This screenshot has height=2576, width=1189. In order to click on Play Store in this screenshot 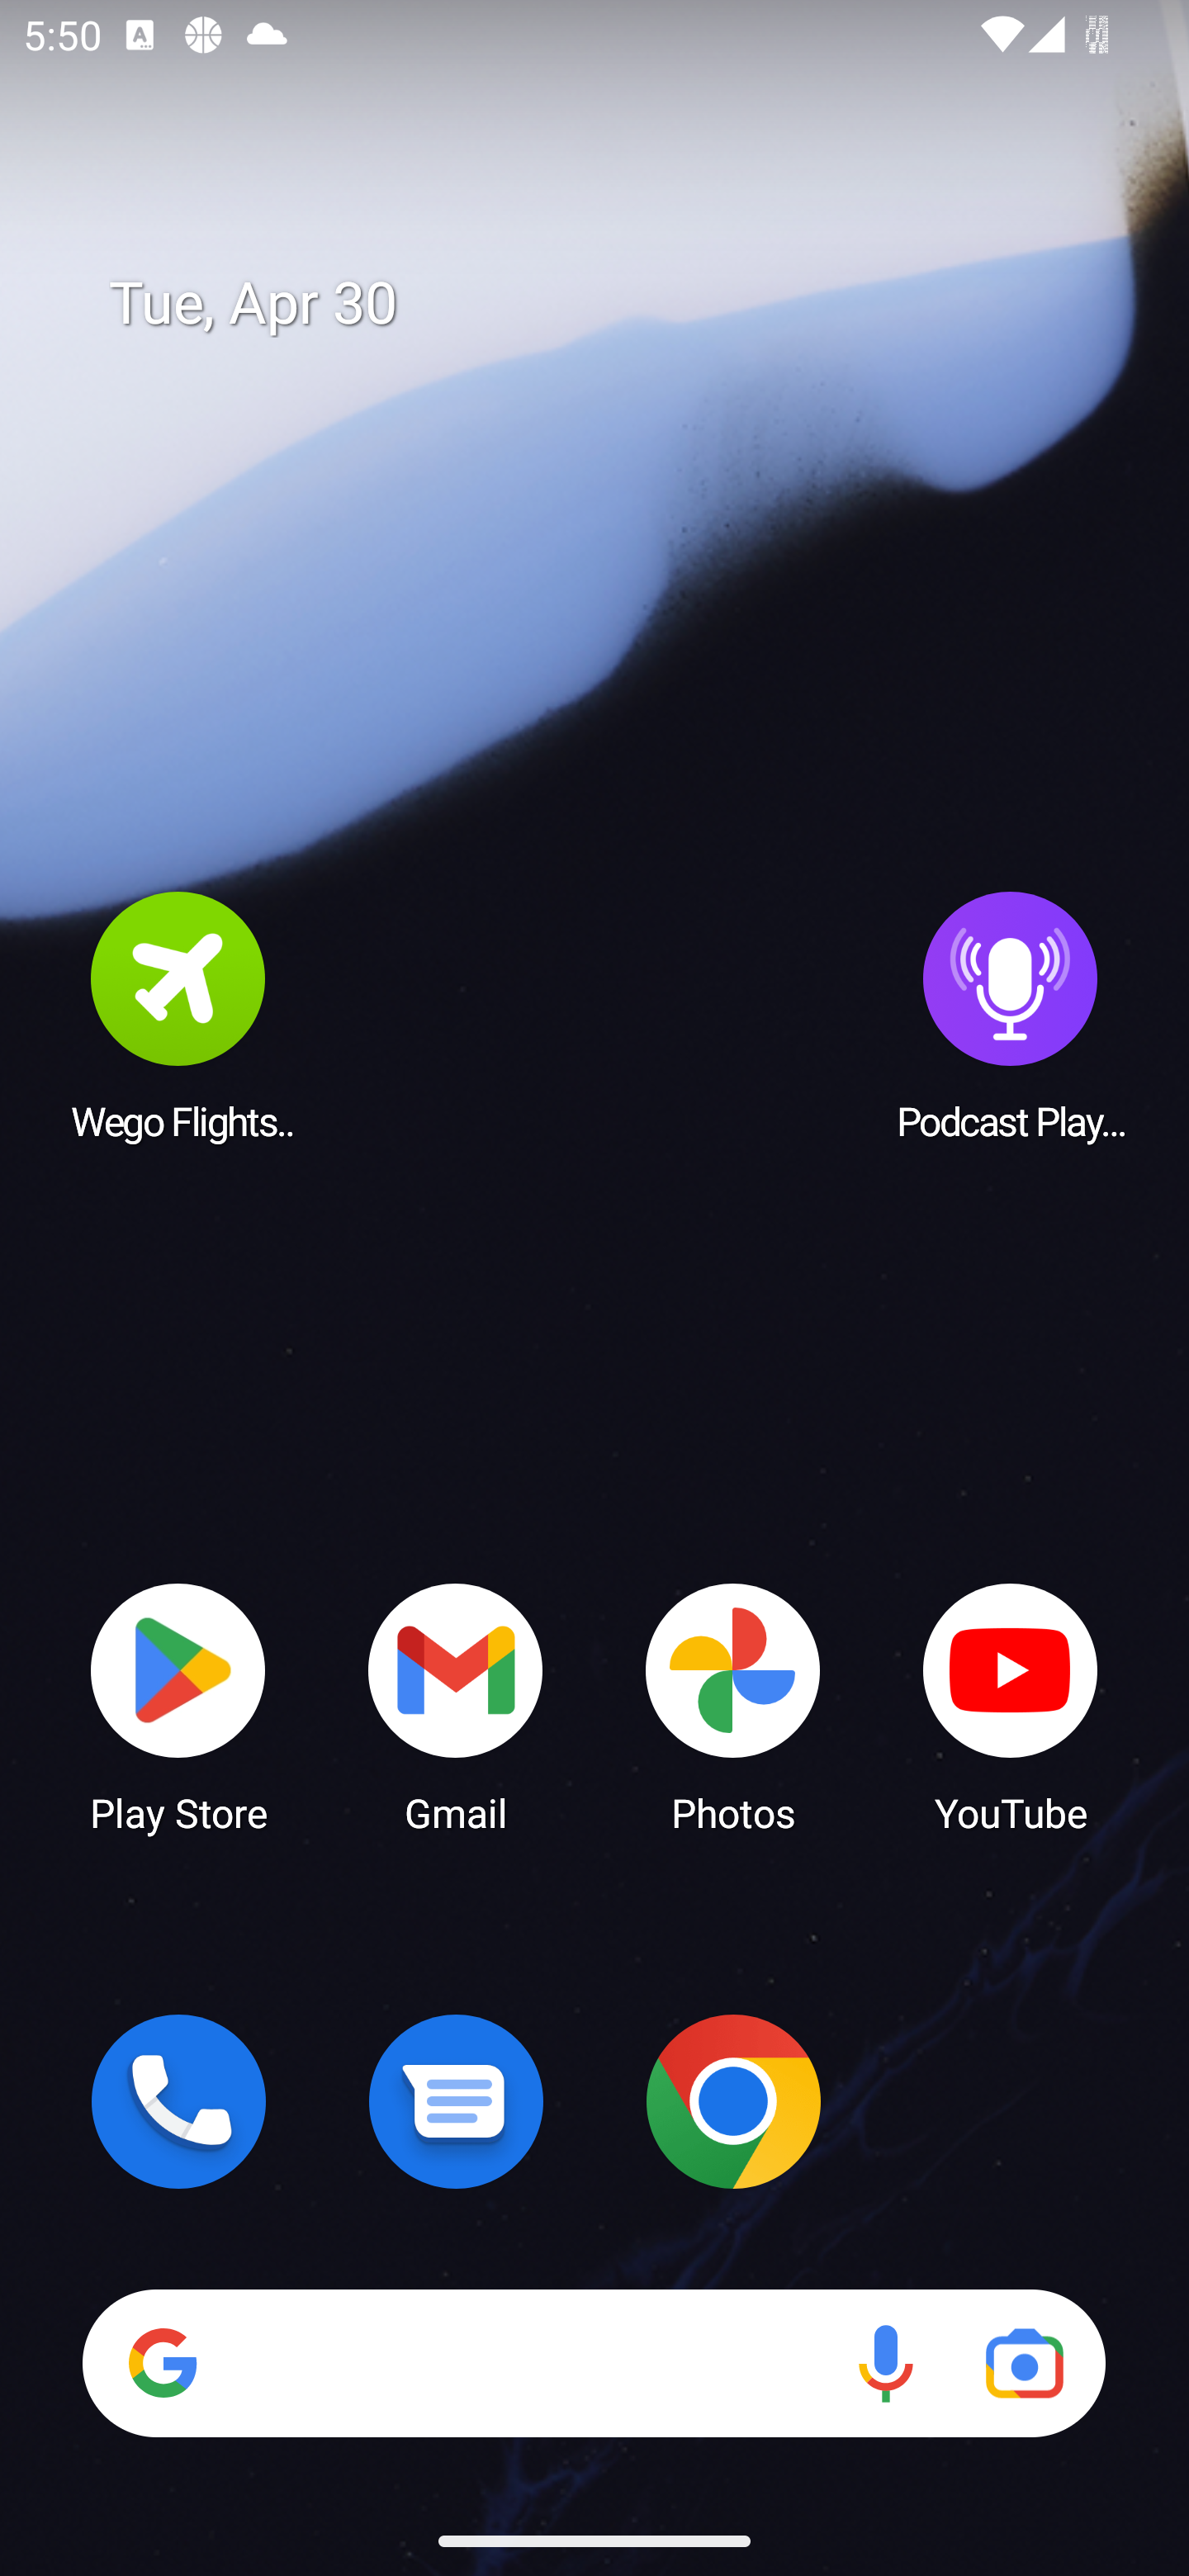, I will do `click(178, 1706)`.